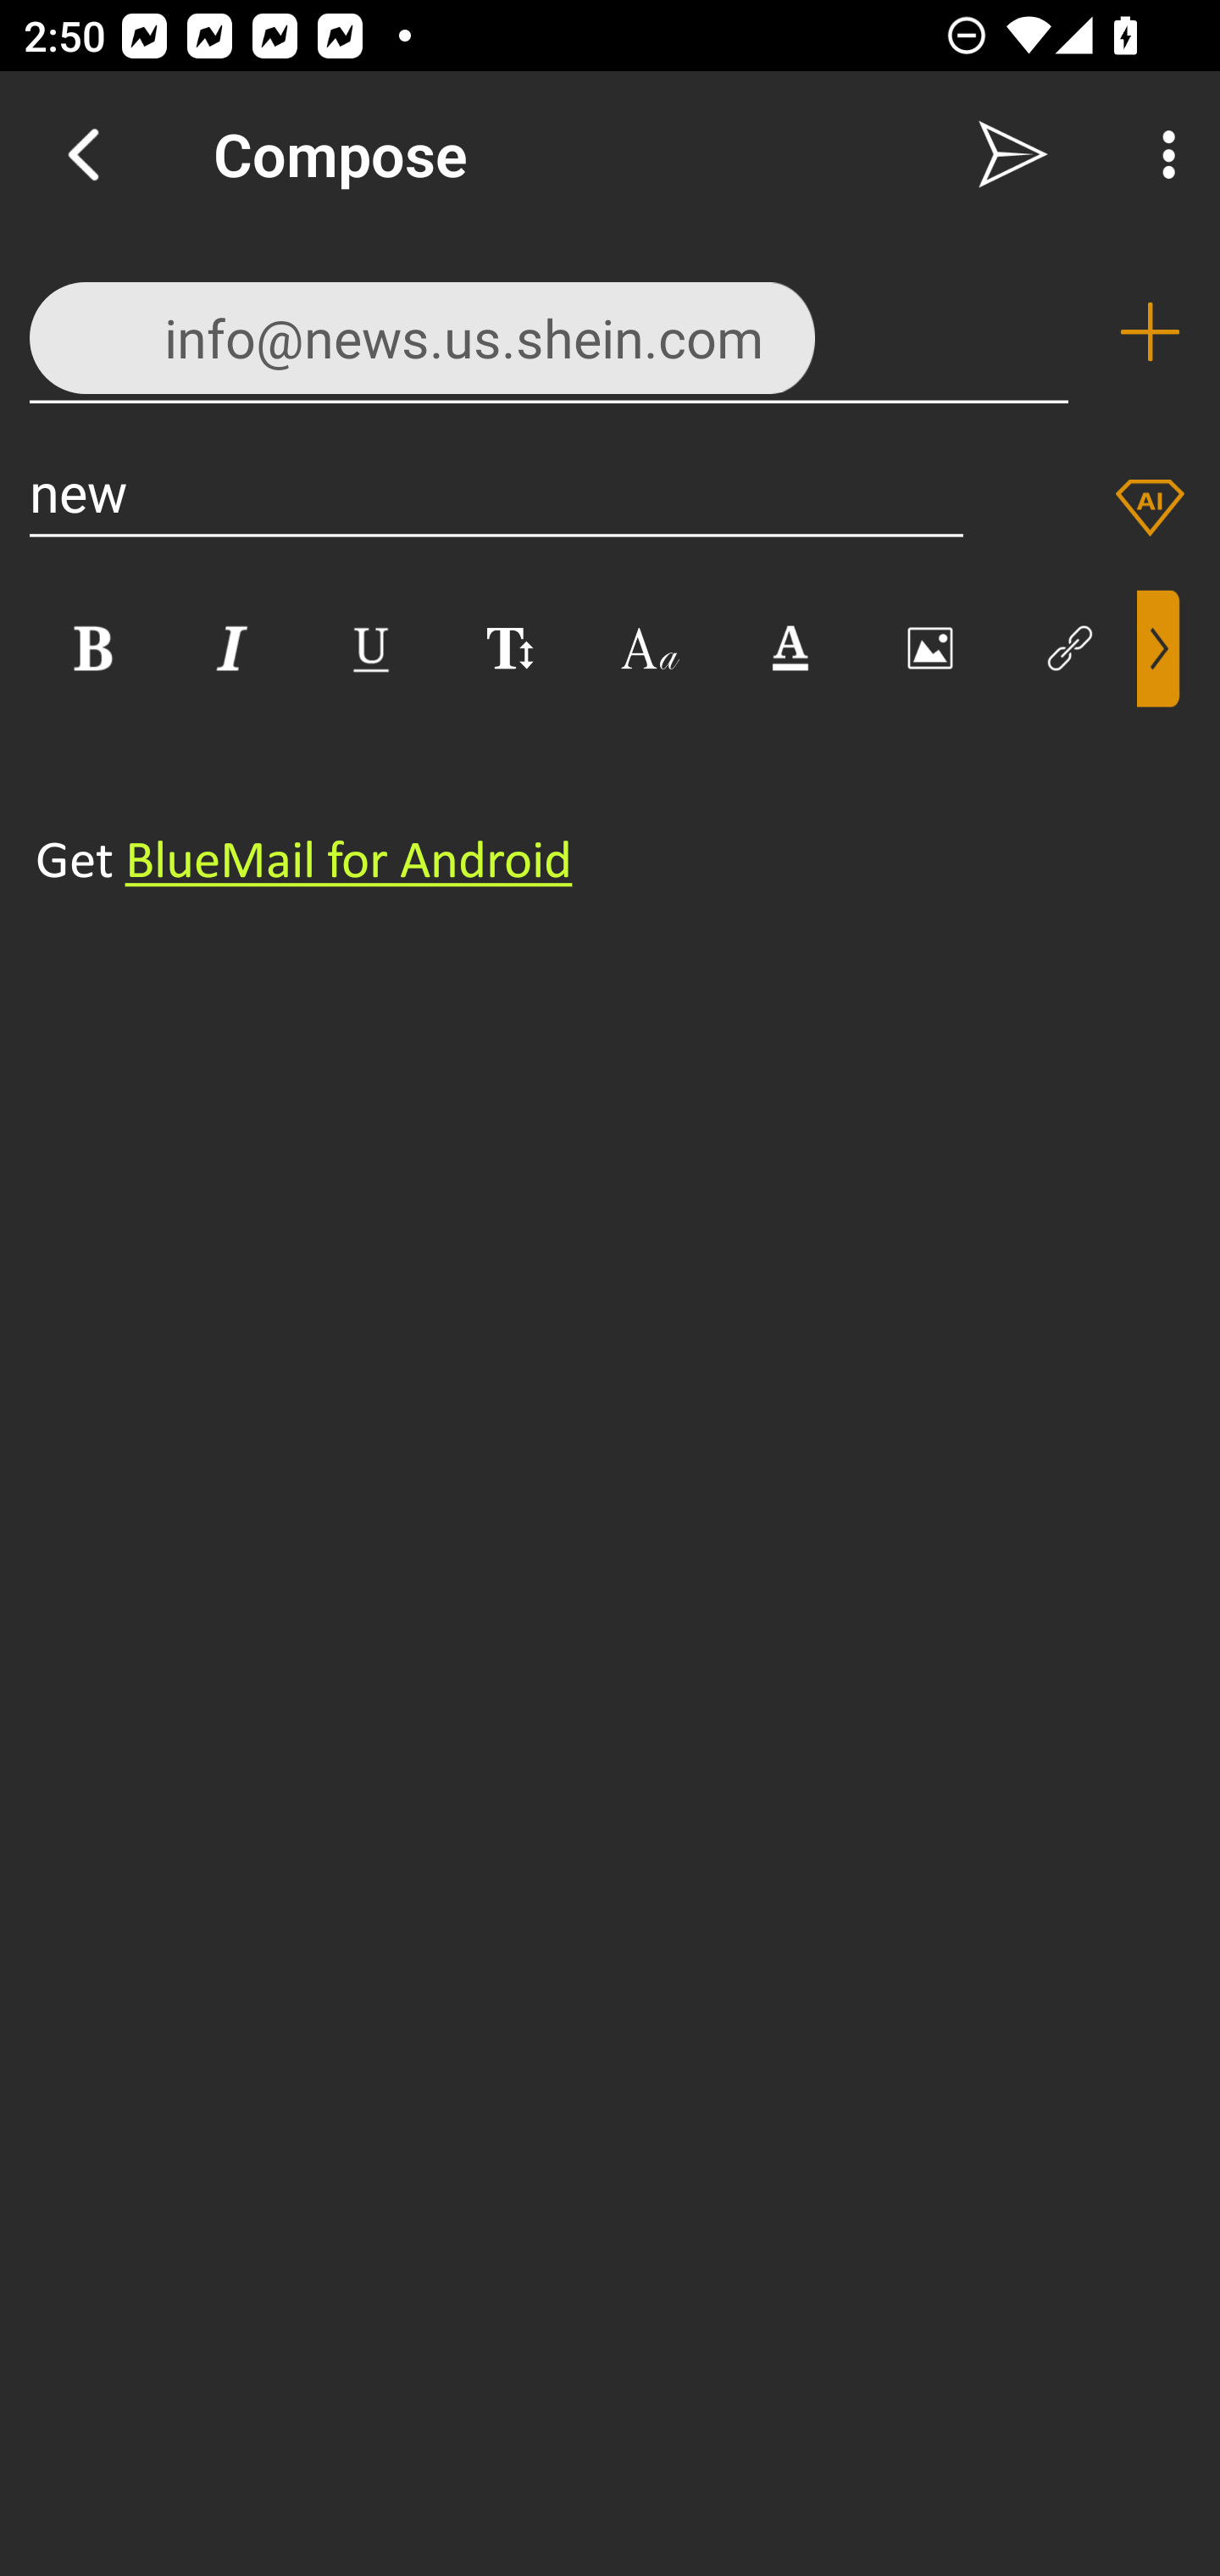 Image resolution: width=1220 pixels, height=2576 pixels. What do you see at coordinates (1013, 154) in the screenshot?
I see `Send` at bounding box center [1013, 154].